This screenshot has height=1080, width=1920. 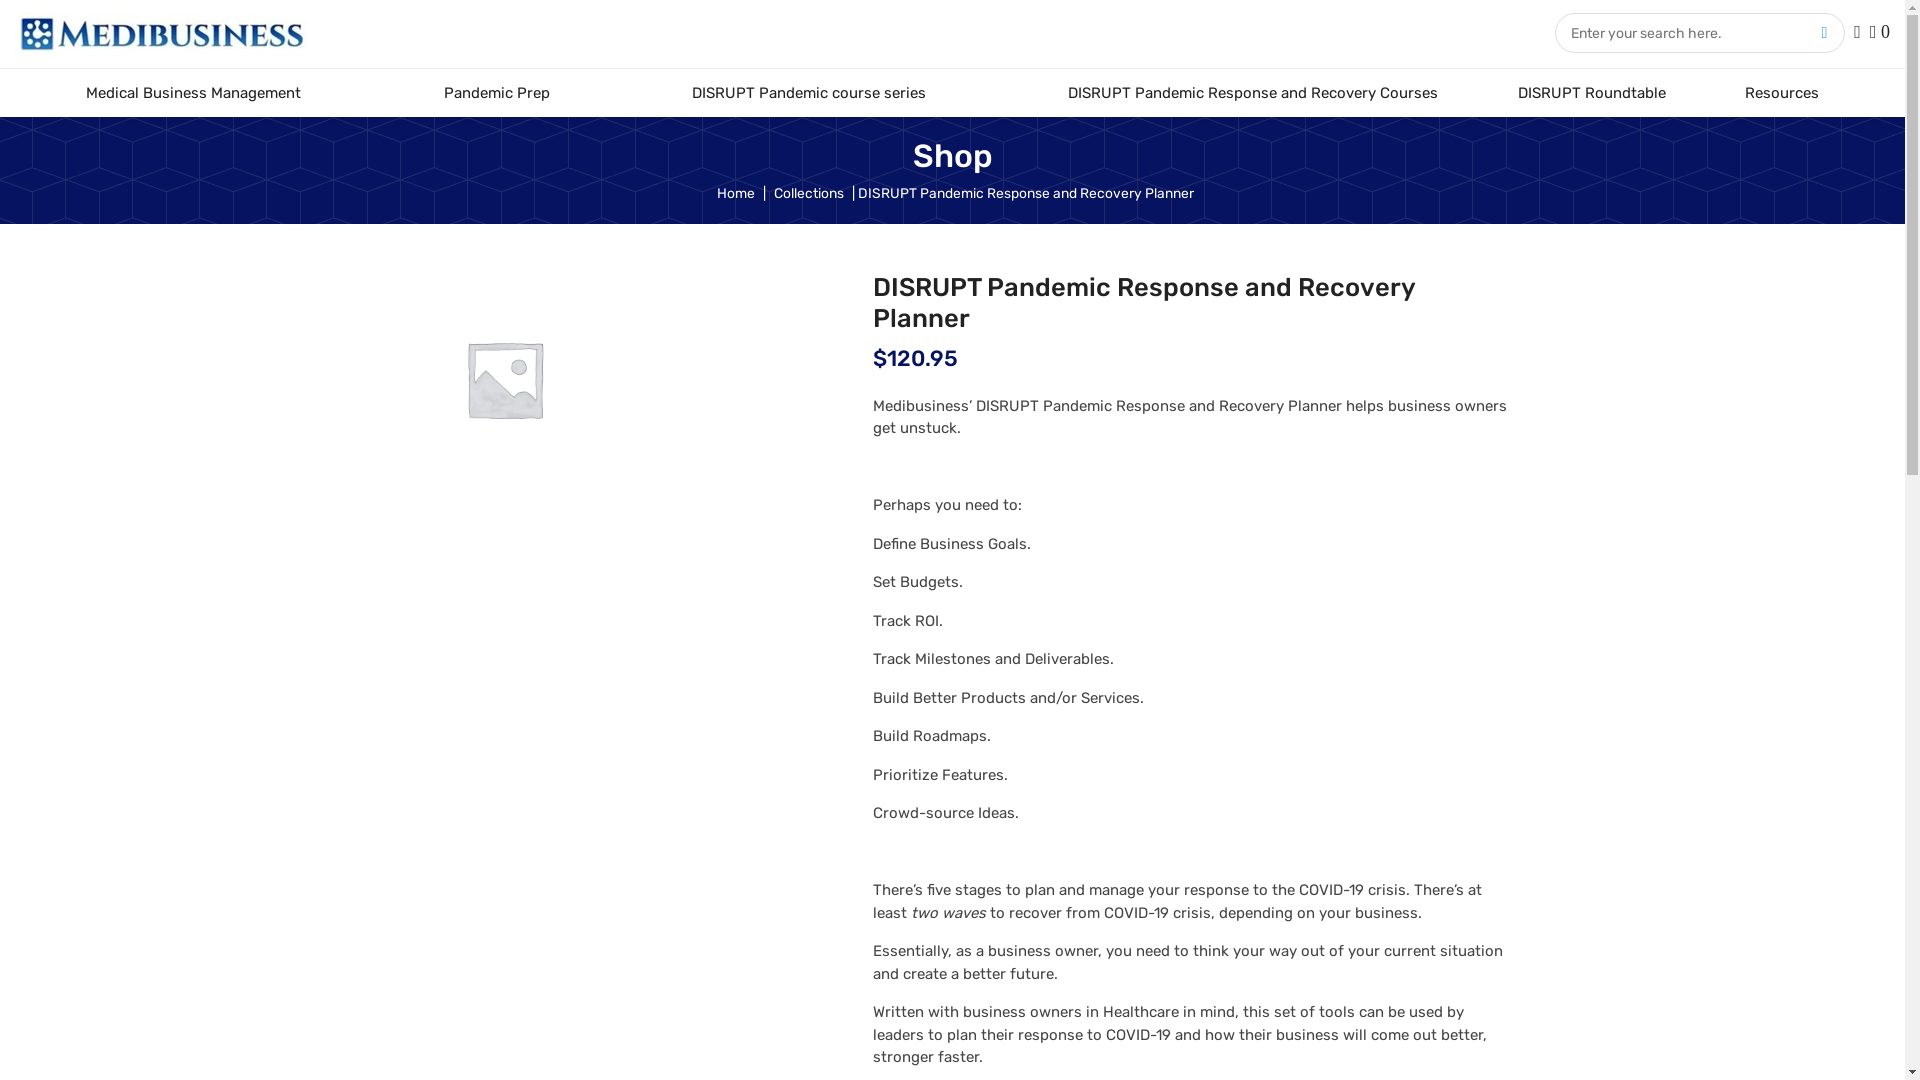 What do you see at coordinates (496, 93) in the screenshot?
I see `Pandemic Prep` at bounding box center [496, 93].